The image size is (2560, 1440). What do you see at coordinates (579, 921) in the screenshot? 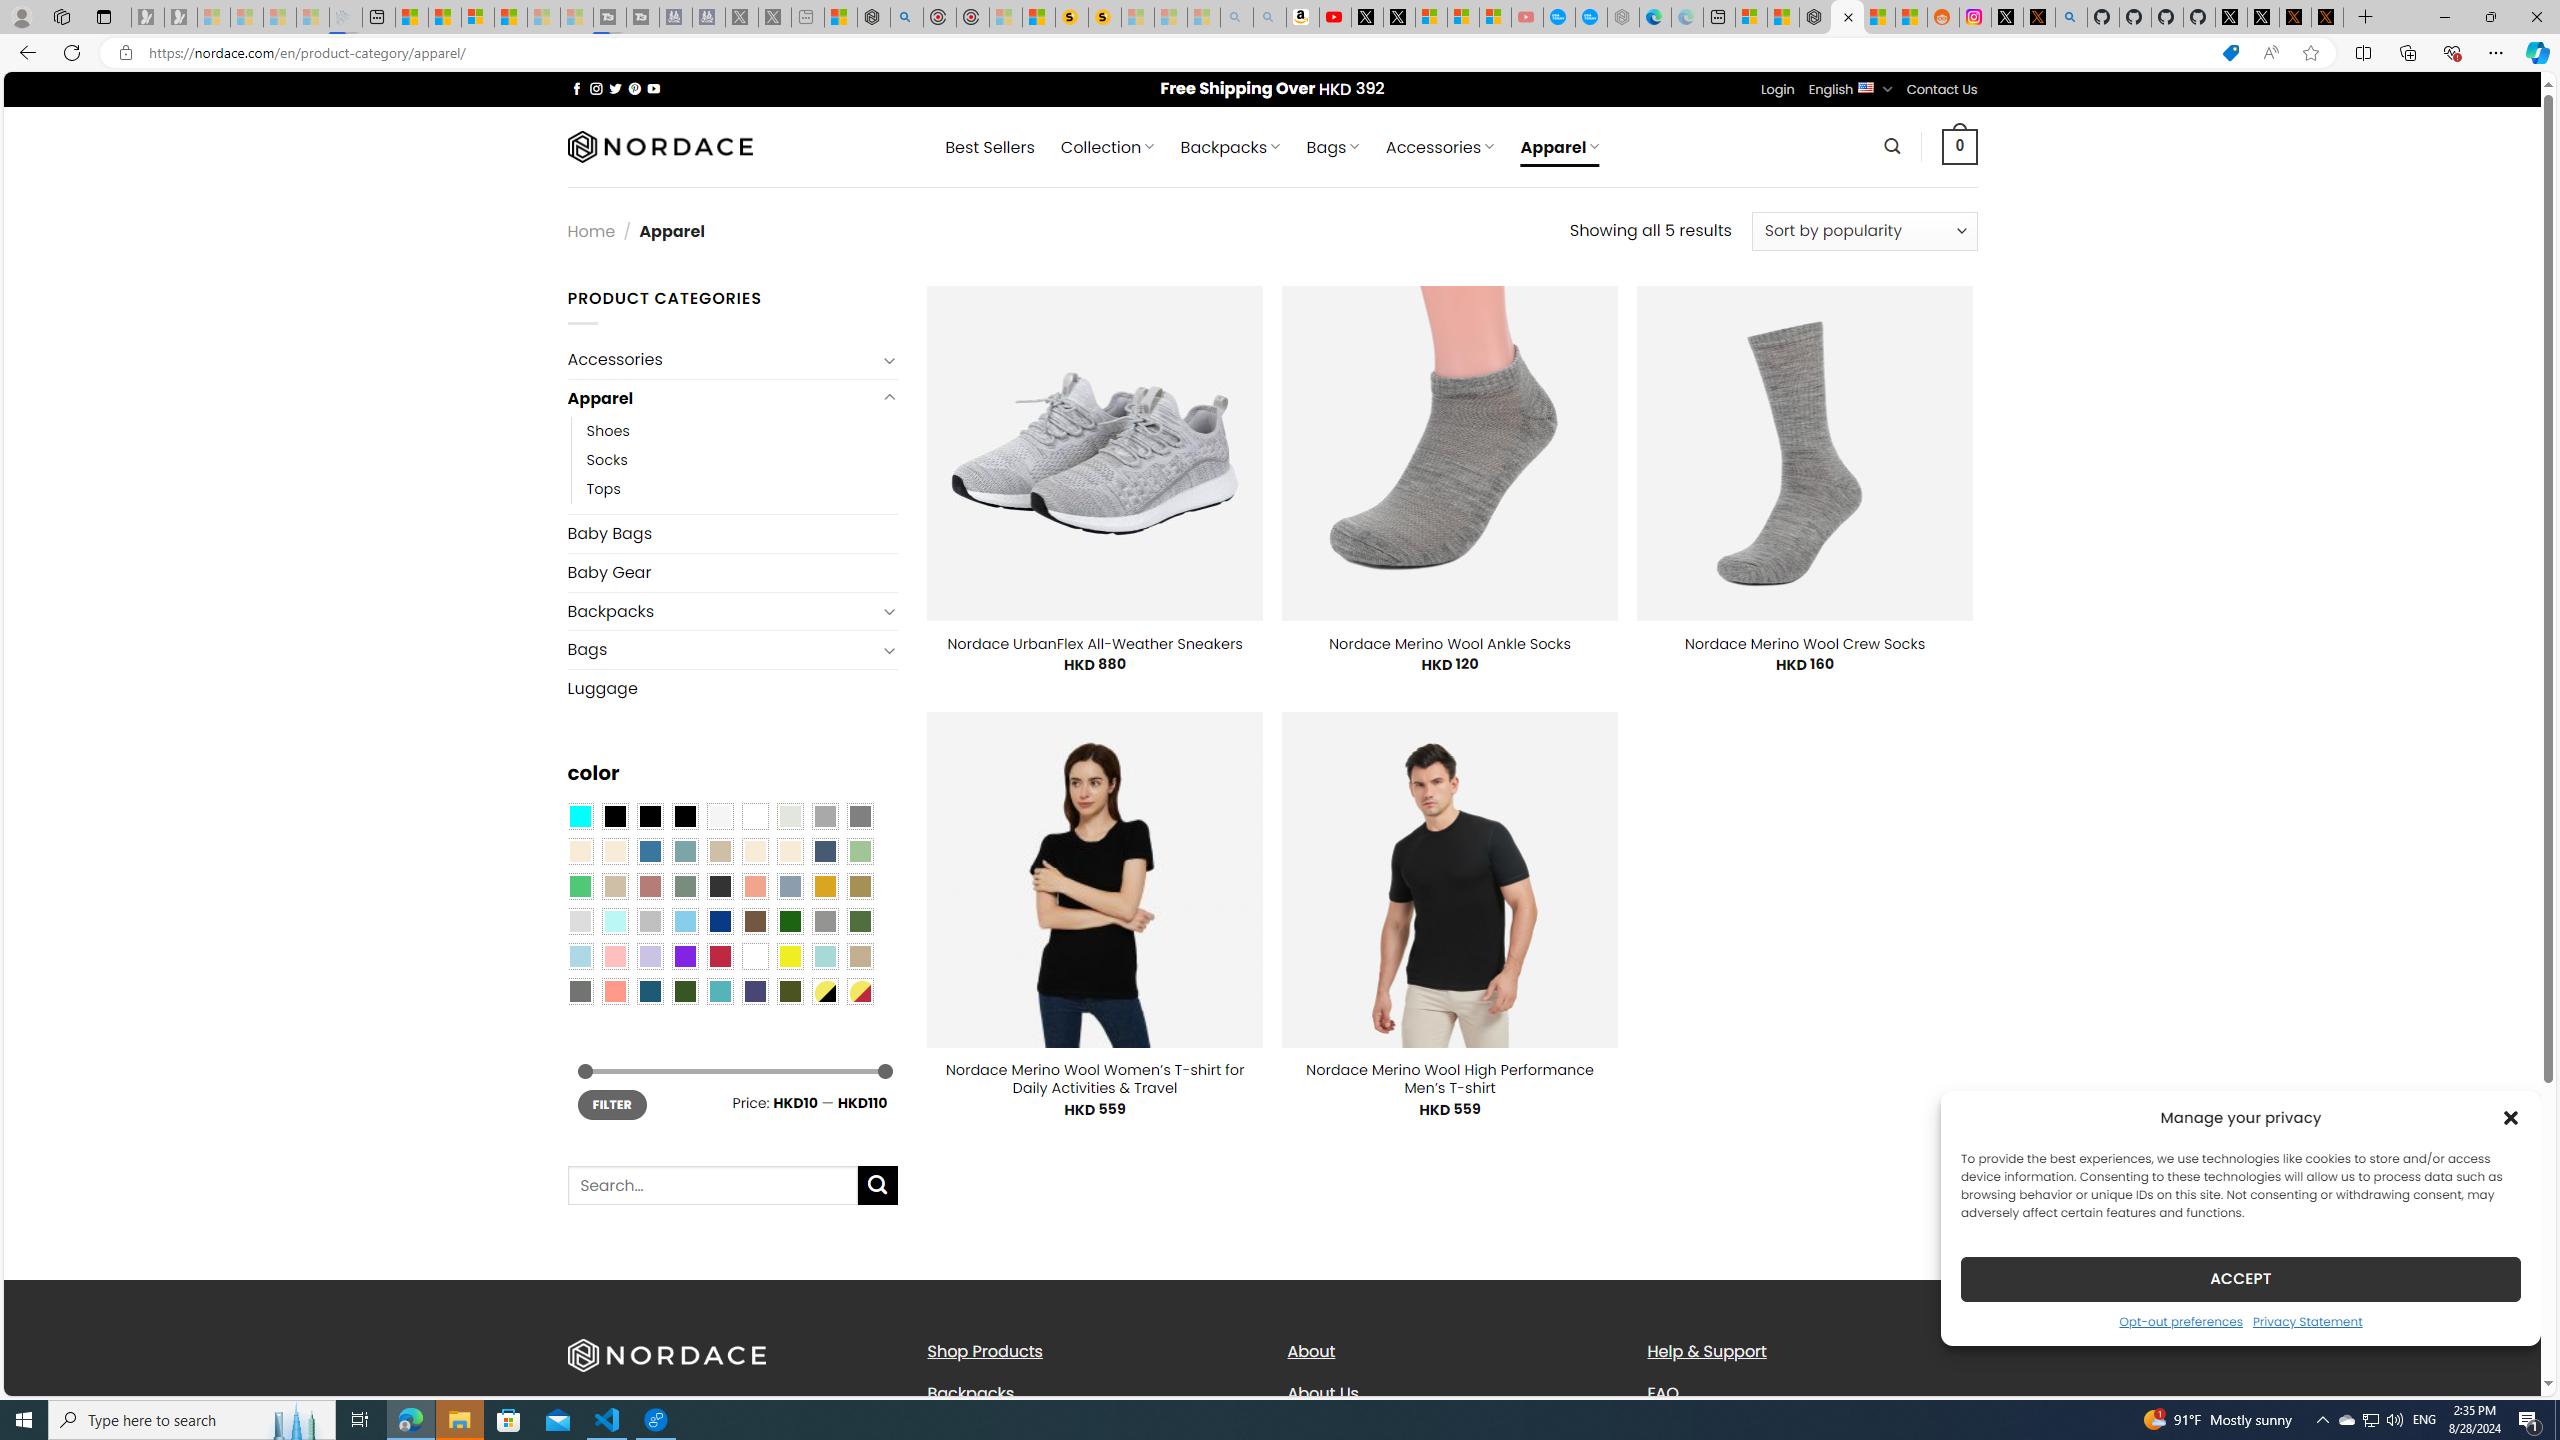
I see `Light Gray` at bounding box center [579, 921].